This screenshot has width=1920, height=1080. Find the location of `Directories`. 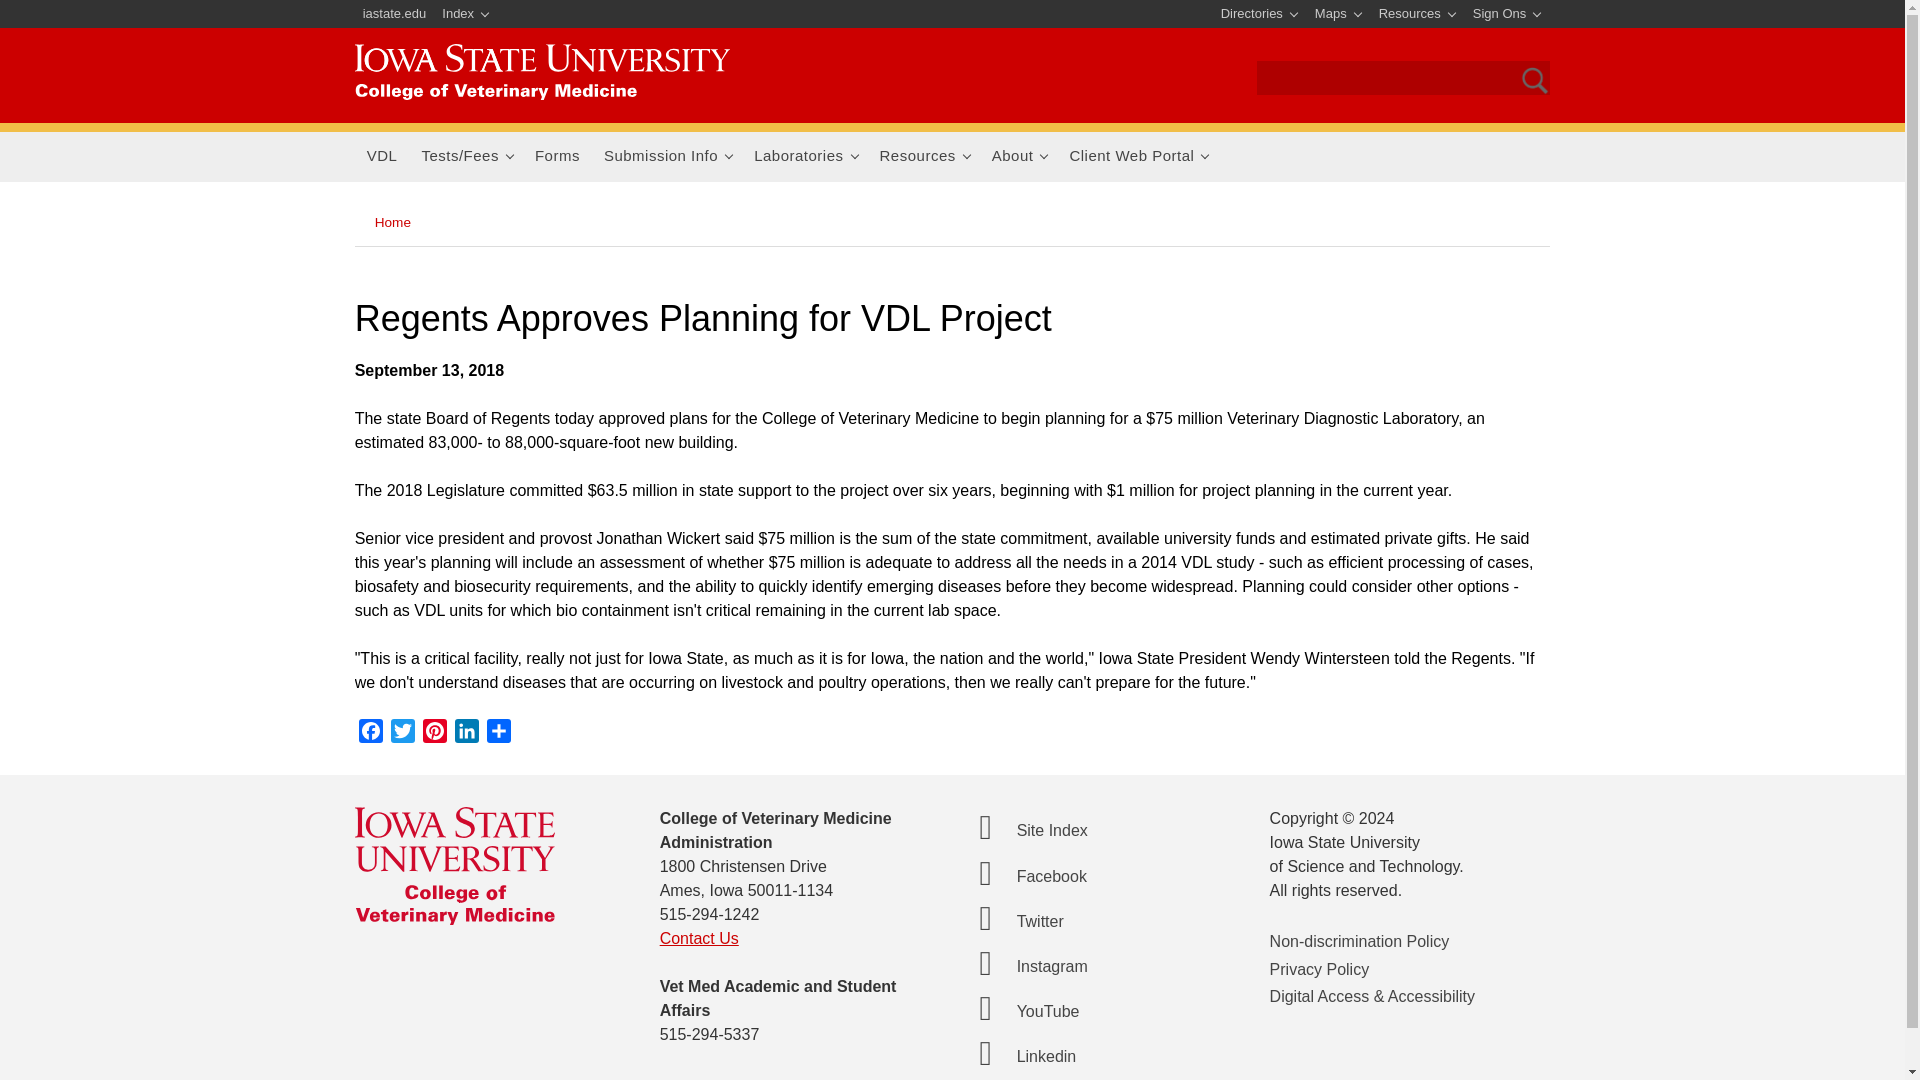

Directories is located at coordinates (1260, 14).